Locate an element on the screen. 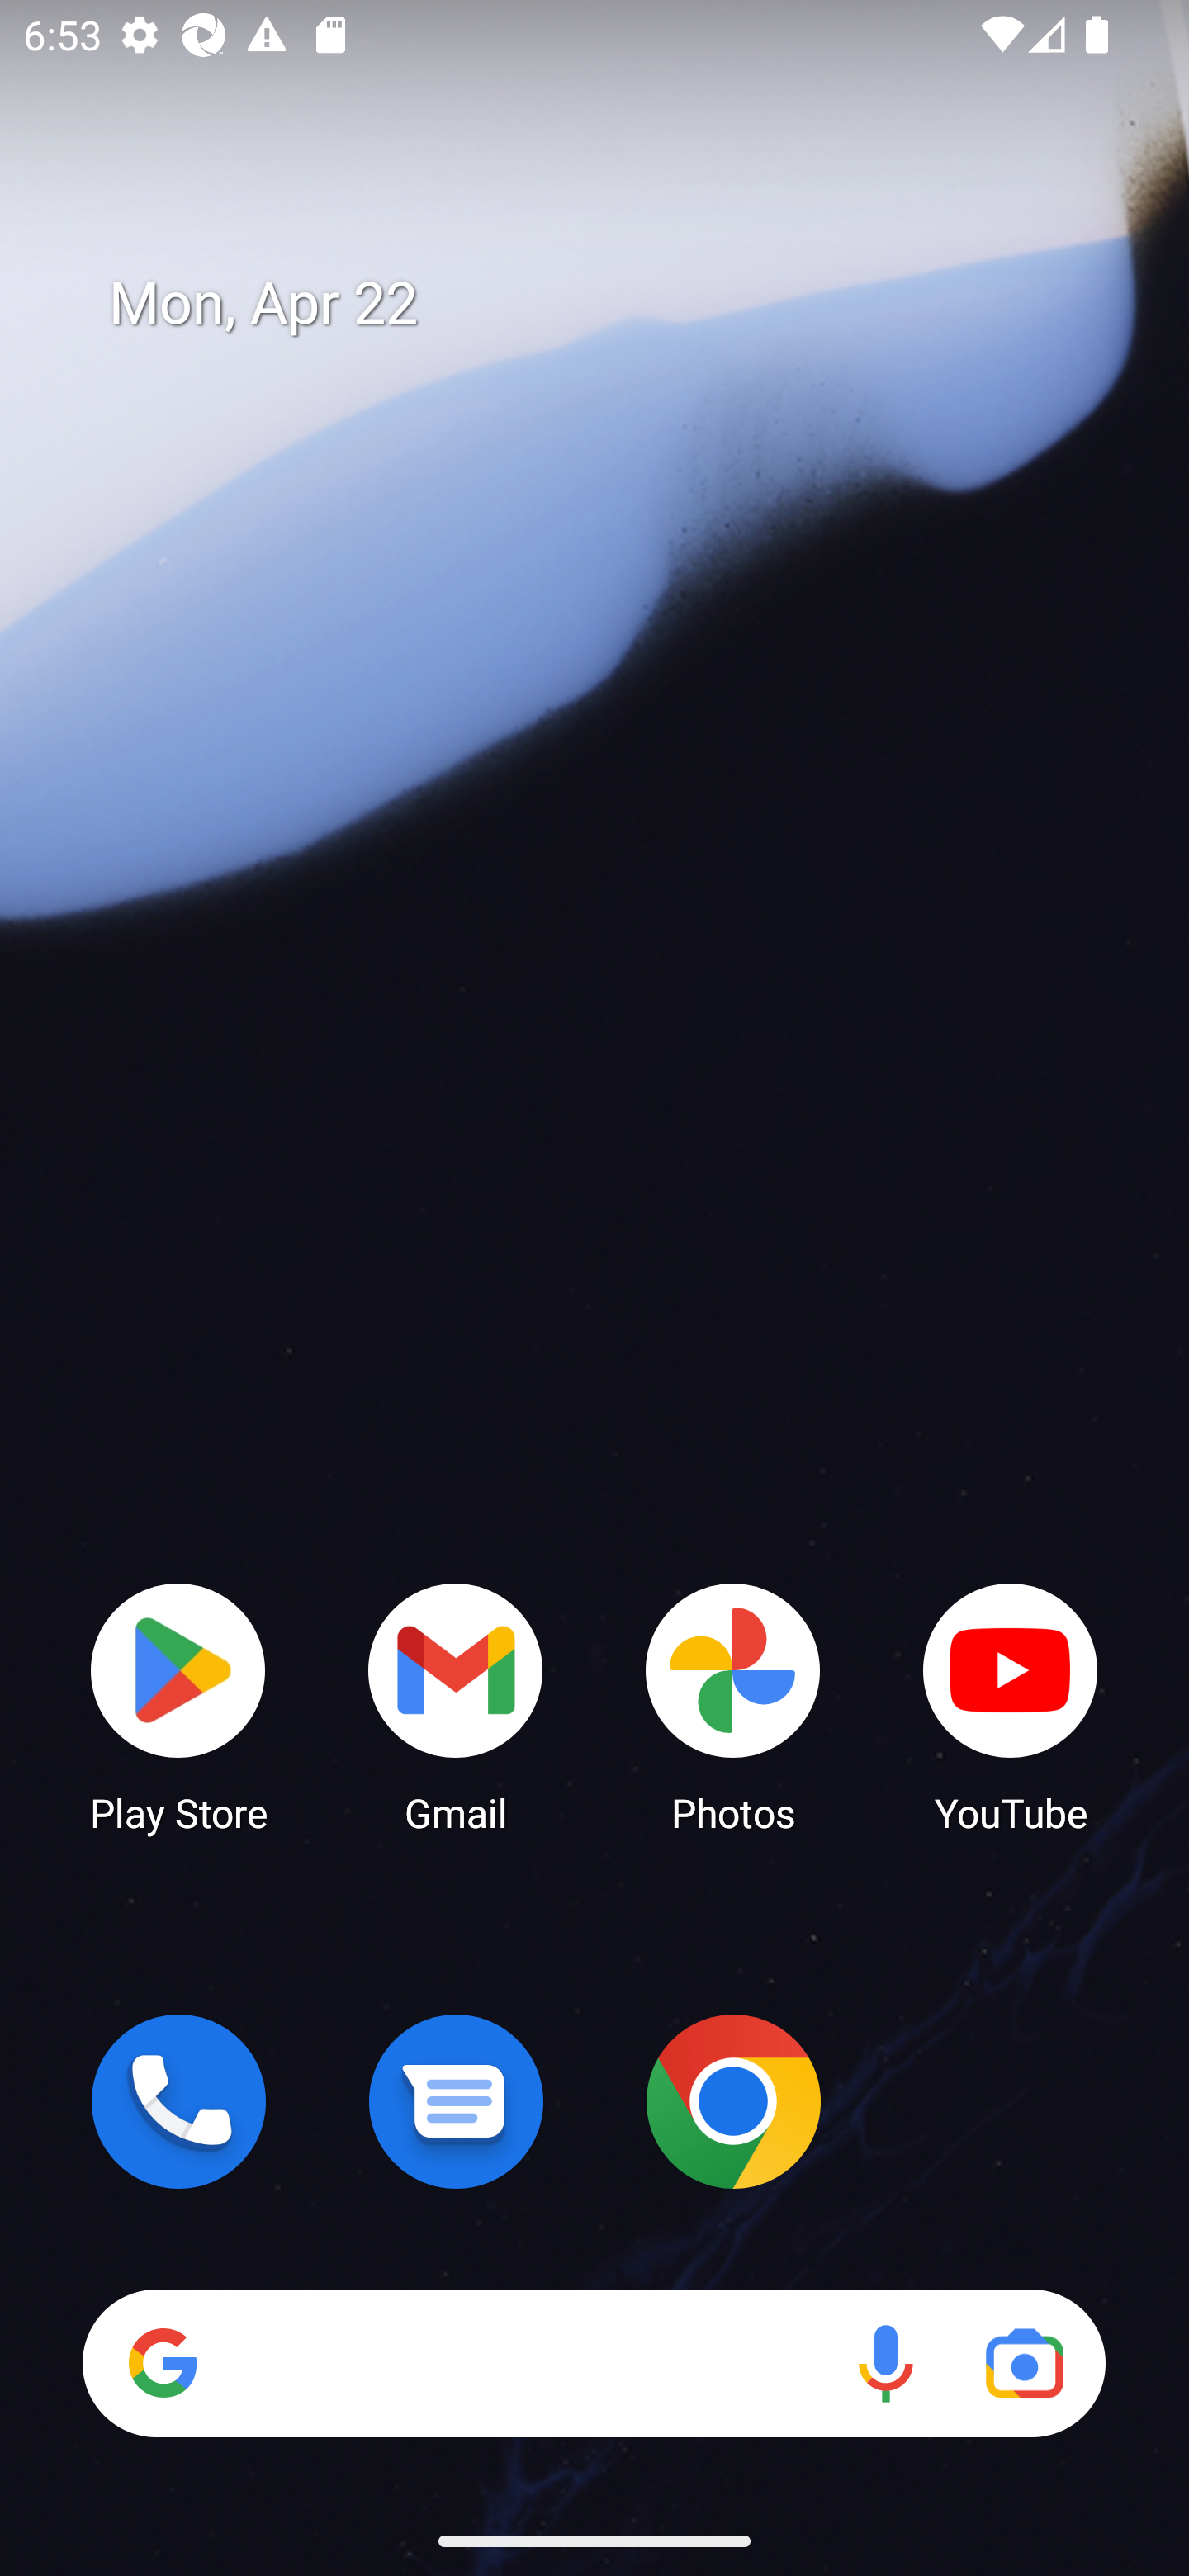  Voice search is located at coordinates (885, 2363).